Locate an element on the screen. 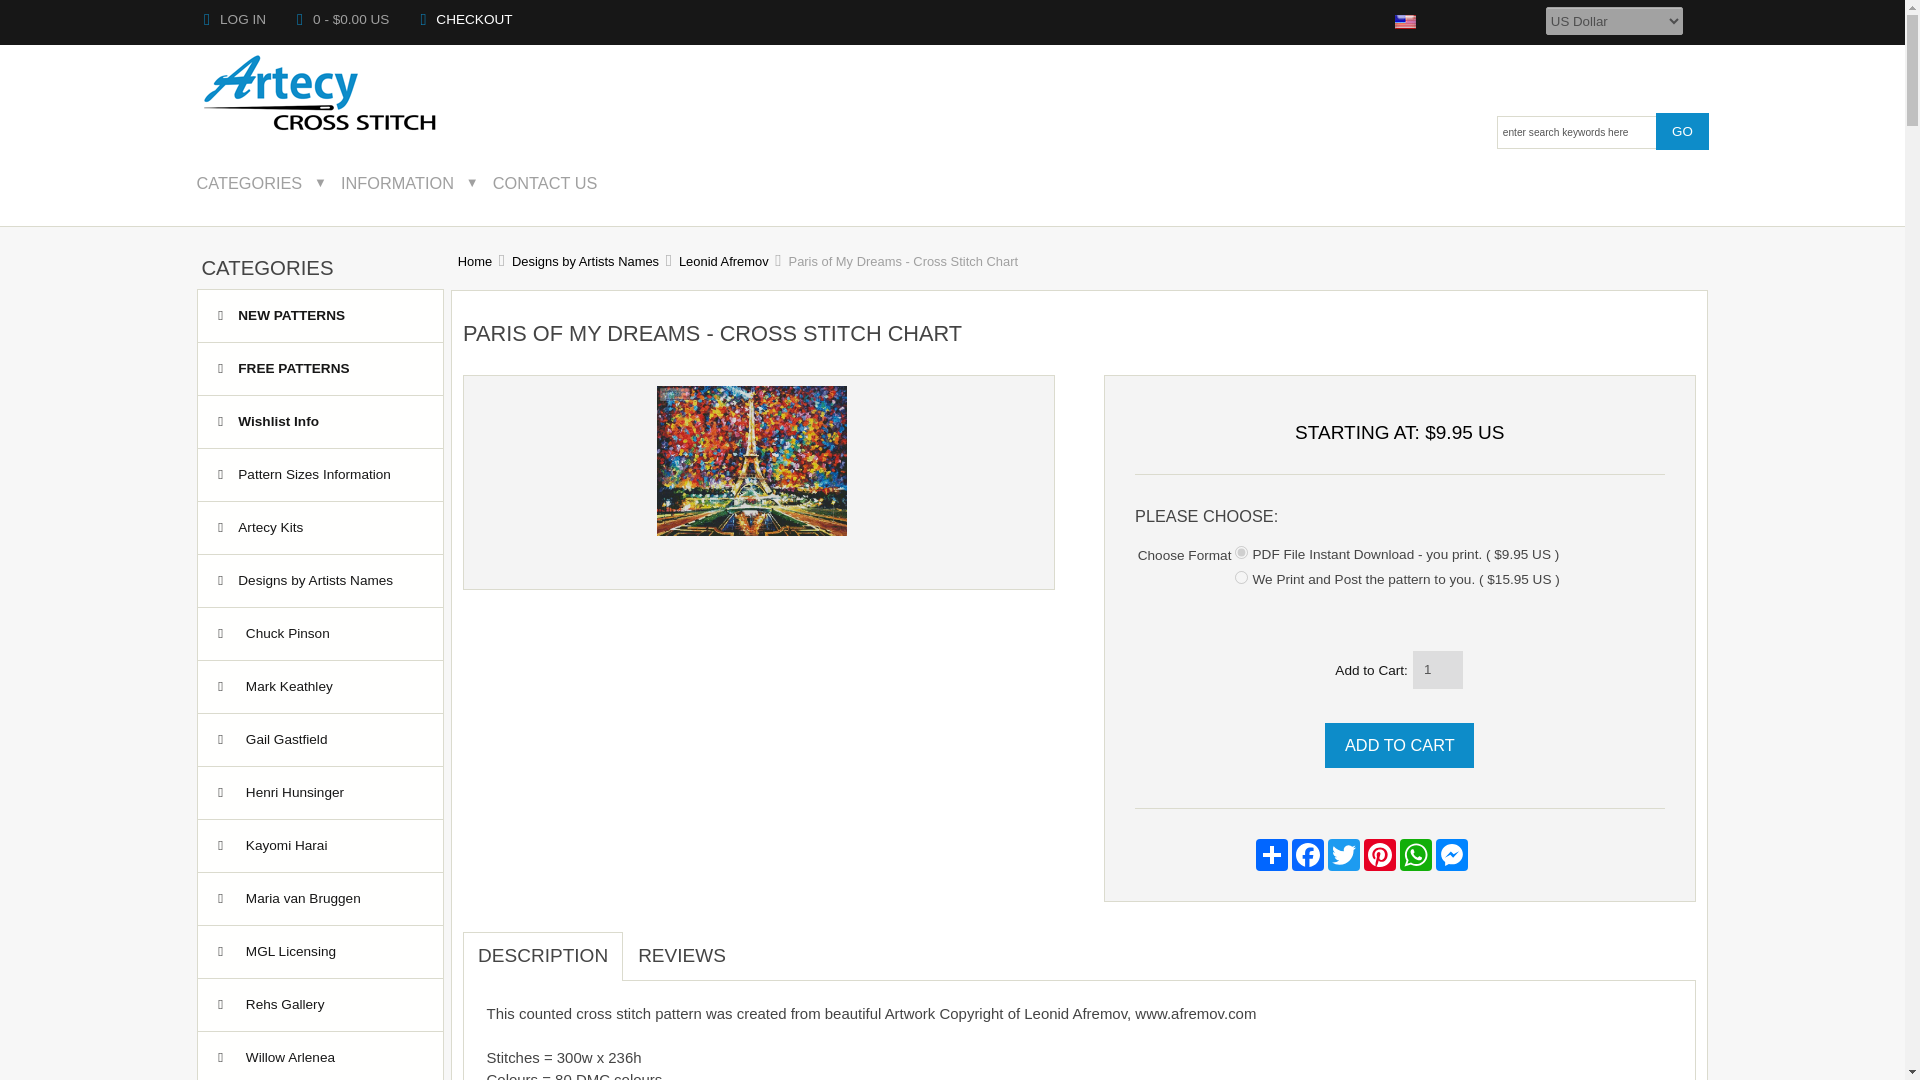 This screenshot has height=1080, width=1920. CHECKOUT is located at coordinates (466, 19).